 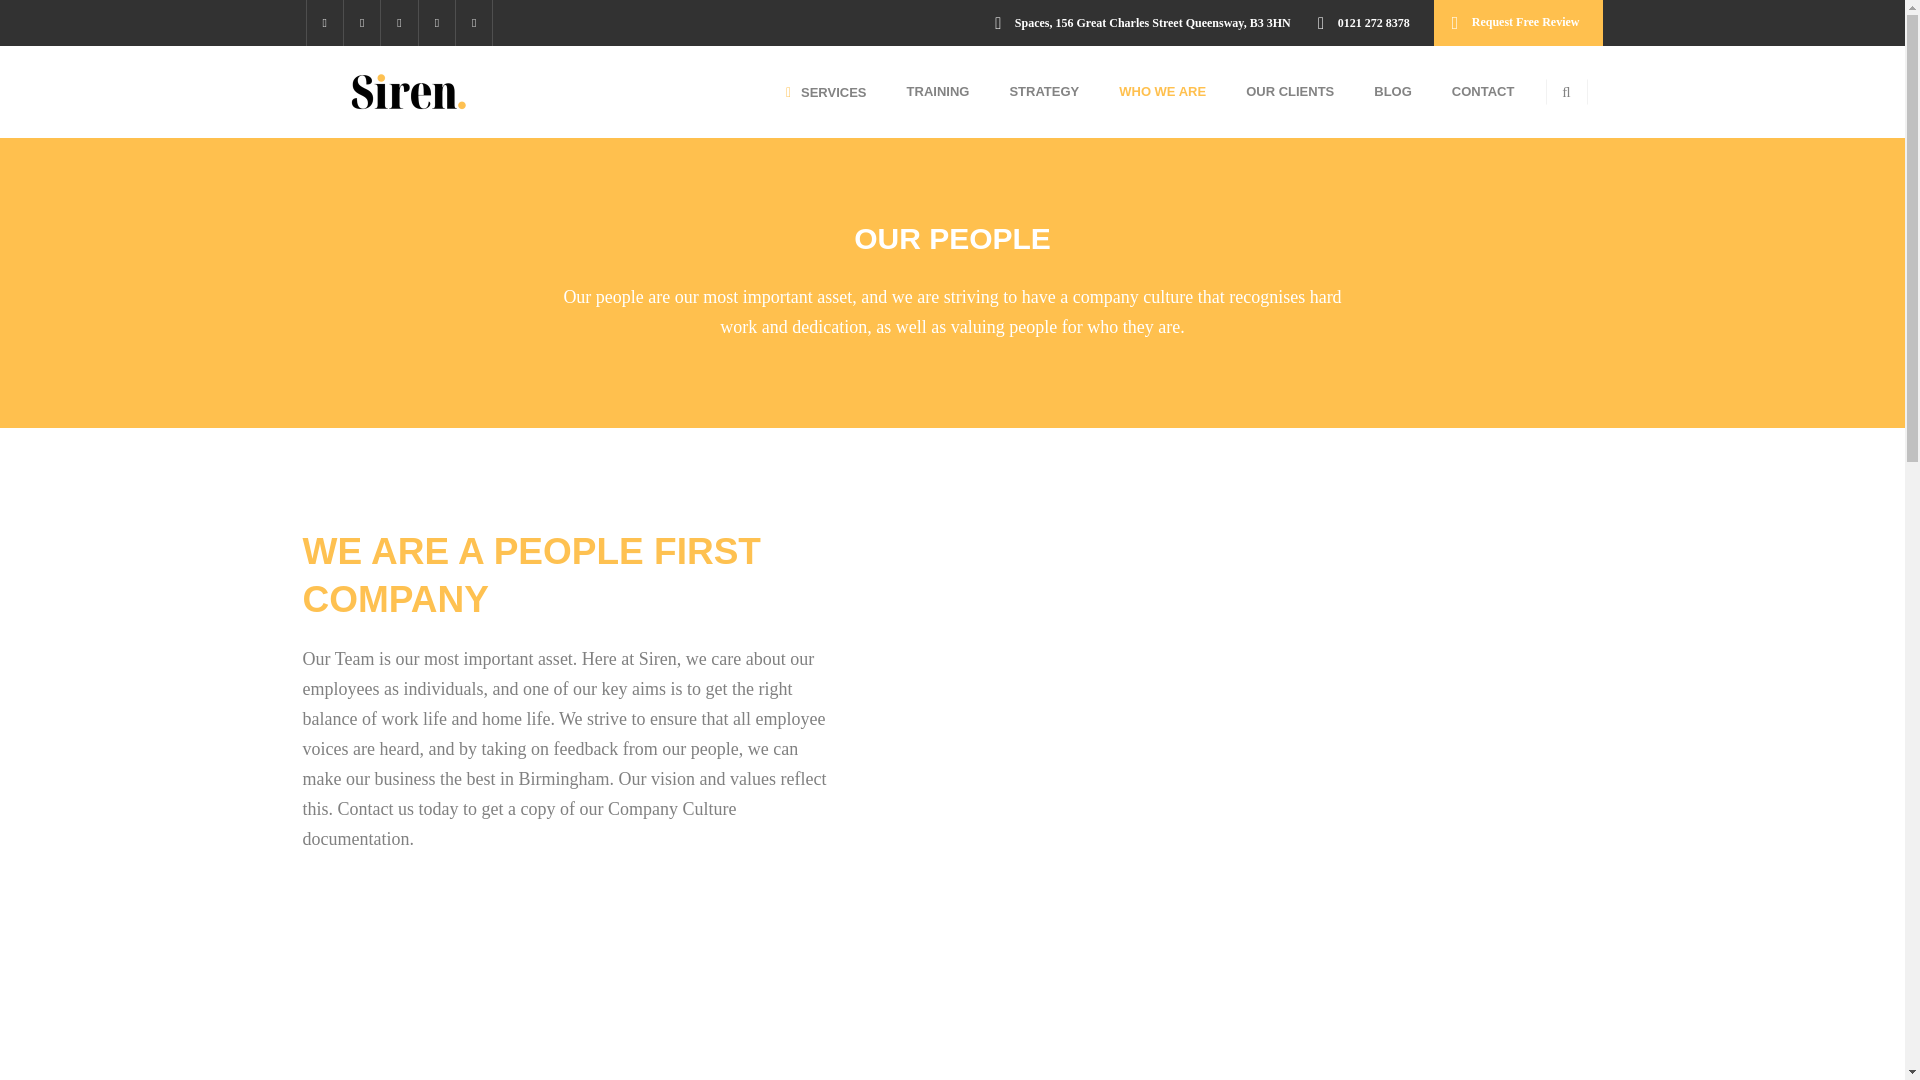 What do you see at coordinates (938, 92) in the screenshot?
I see `TRAINING` at bounding box center [938, 92].